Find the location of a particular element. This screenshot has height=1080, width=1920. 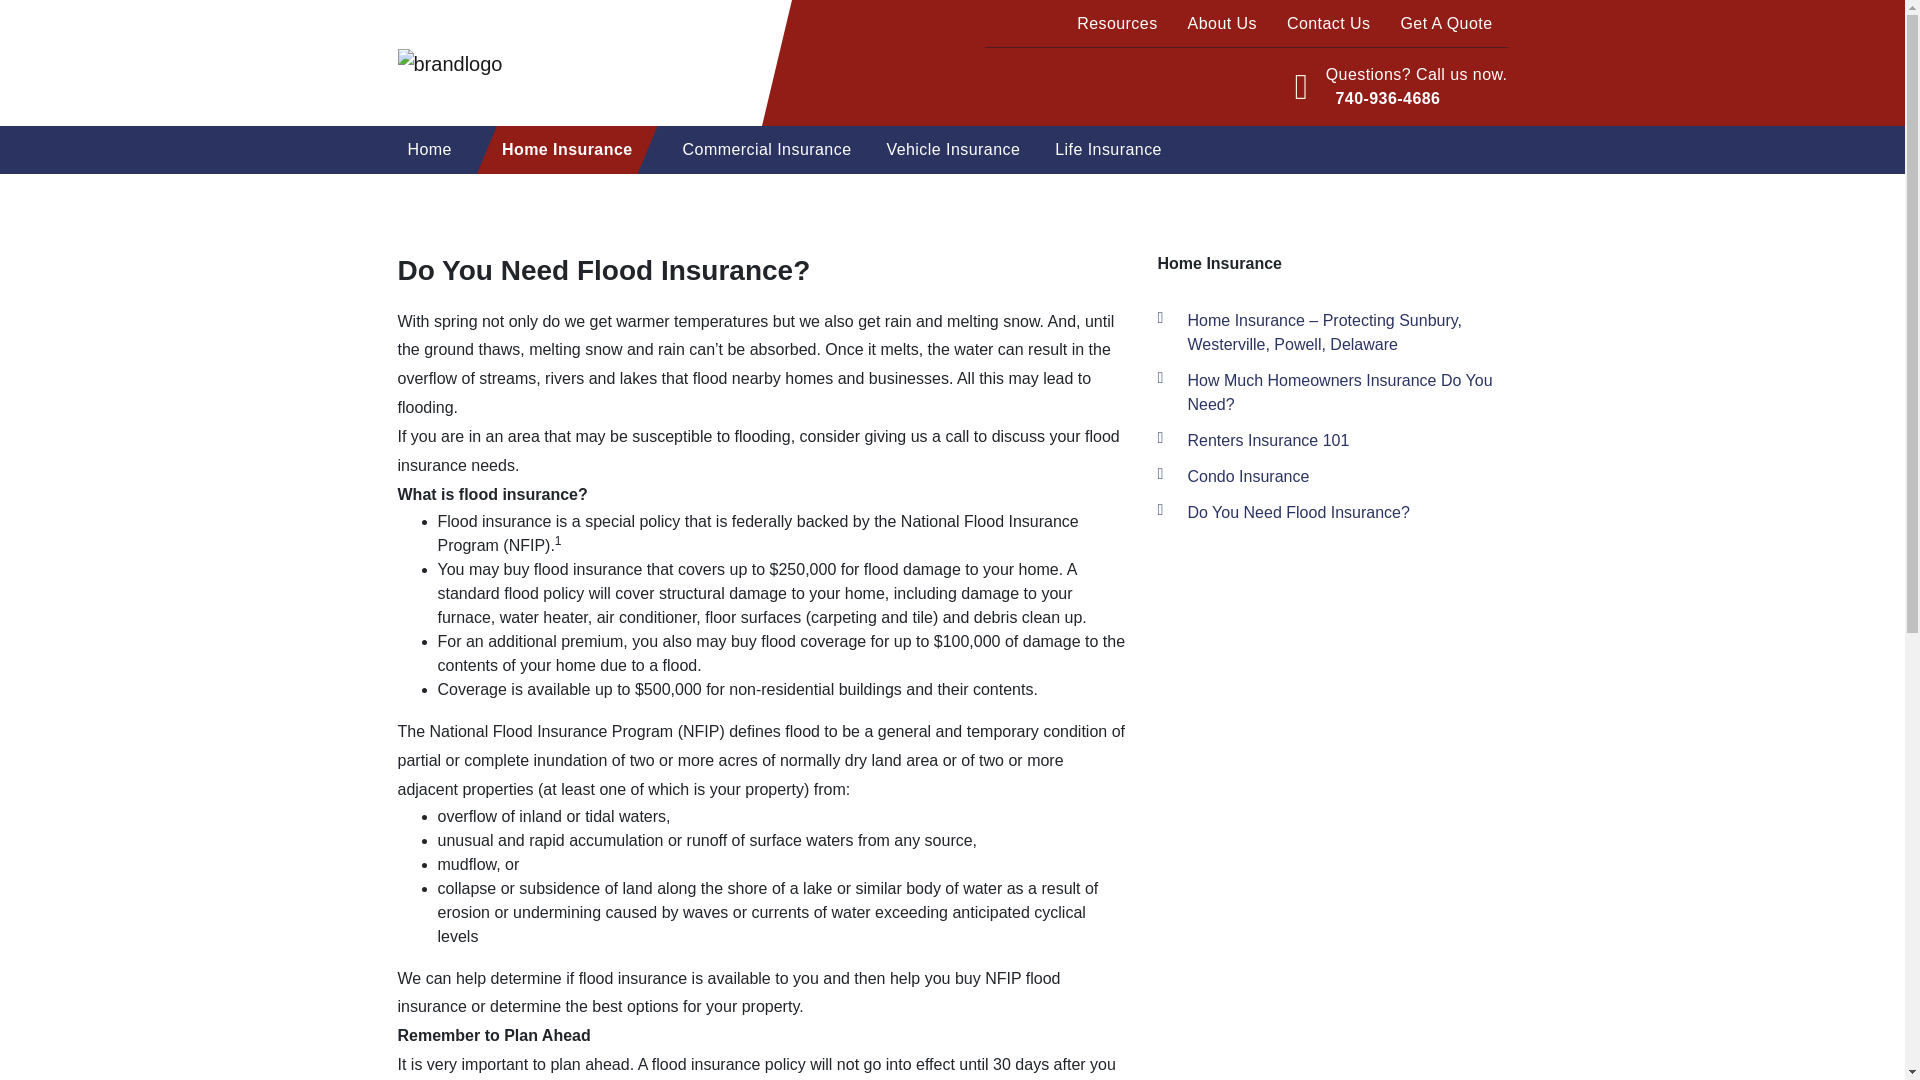

About Us is located at coordinates (1222, 24).